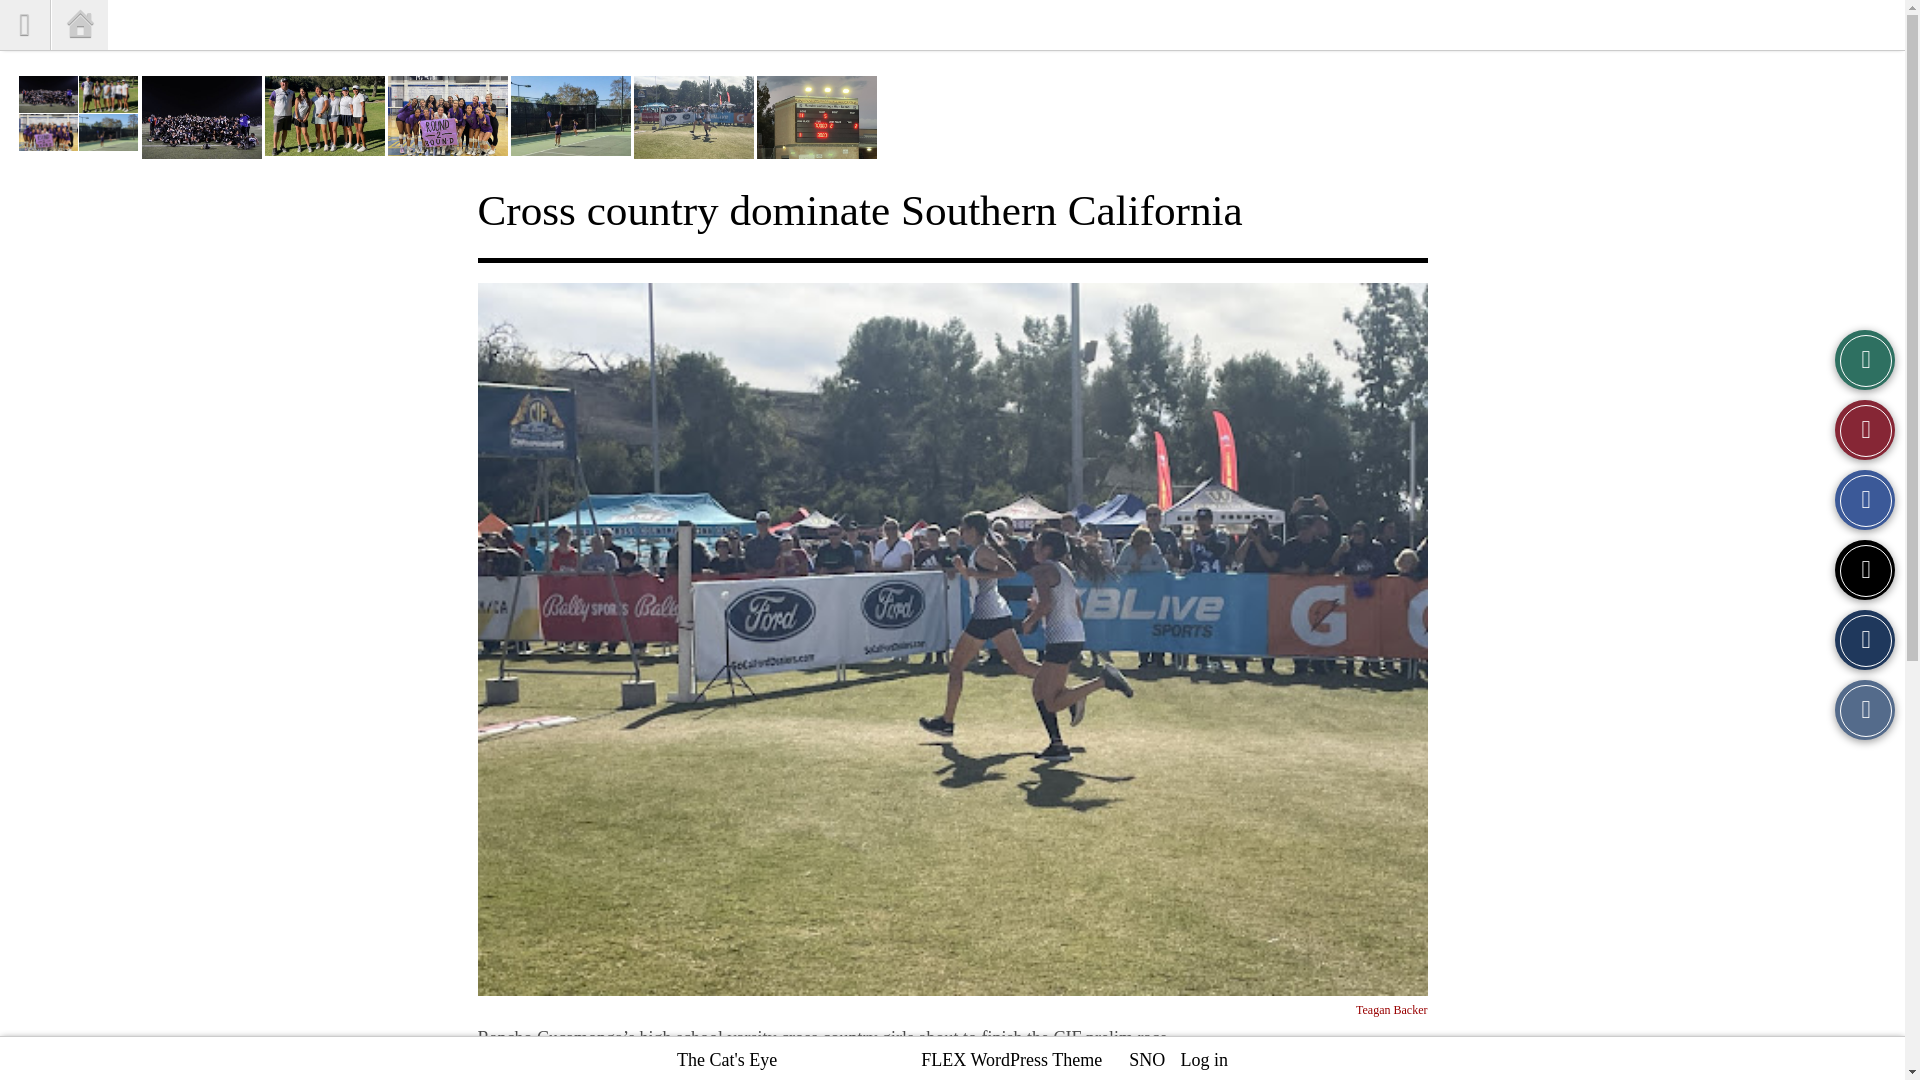 The image size is (1920, 1080). What do you see at coordinates (1012, 1060) in the screenshot?
I see `FLEX WordPress Theme` at bounding box center [1012, 1060].